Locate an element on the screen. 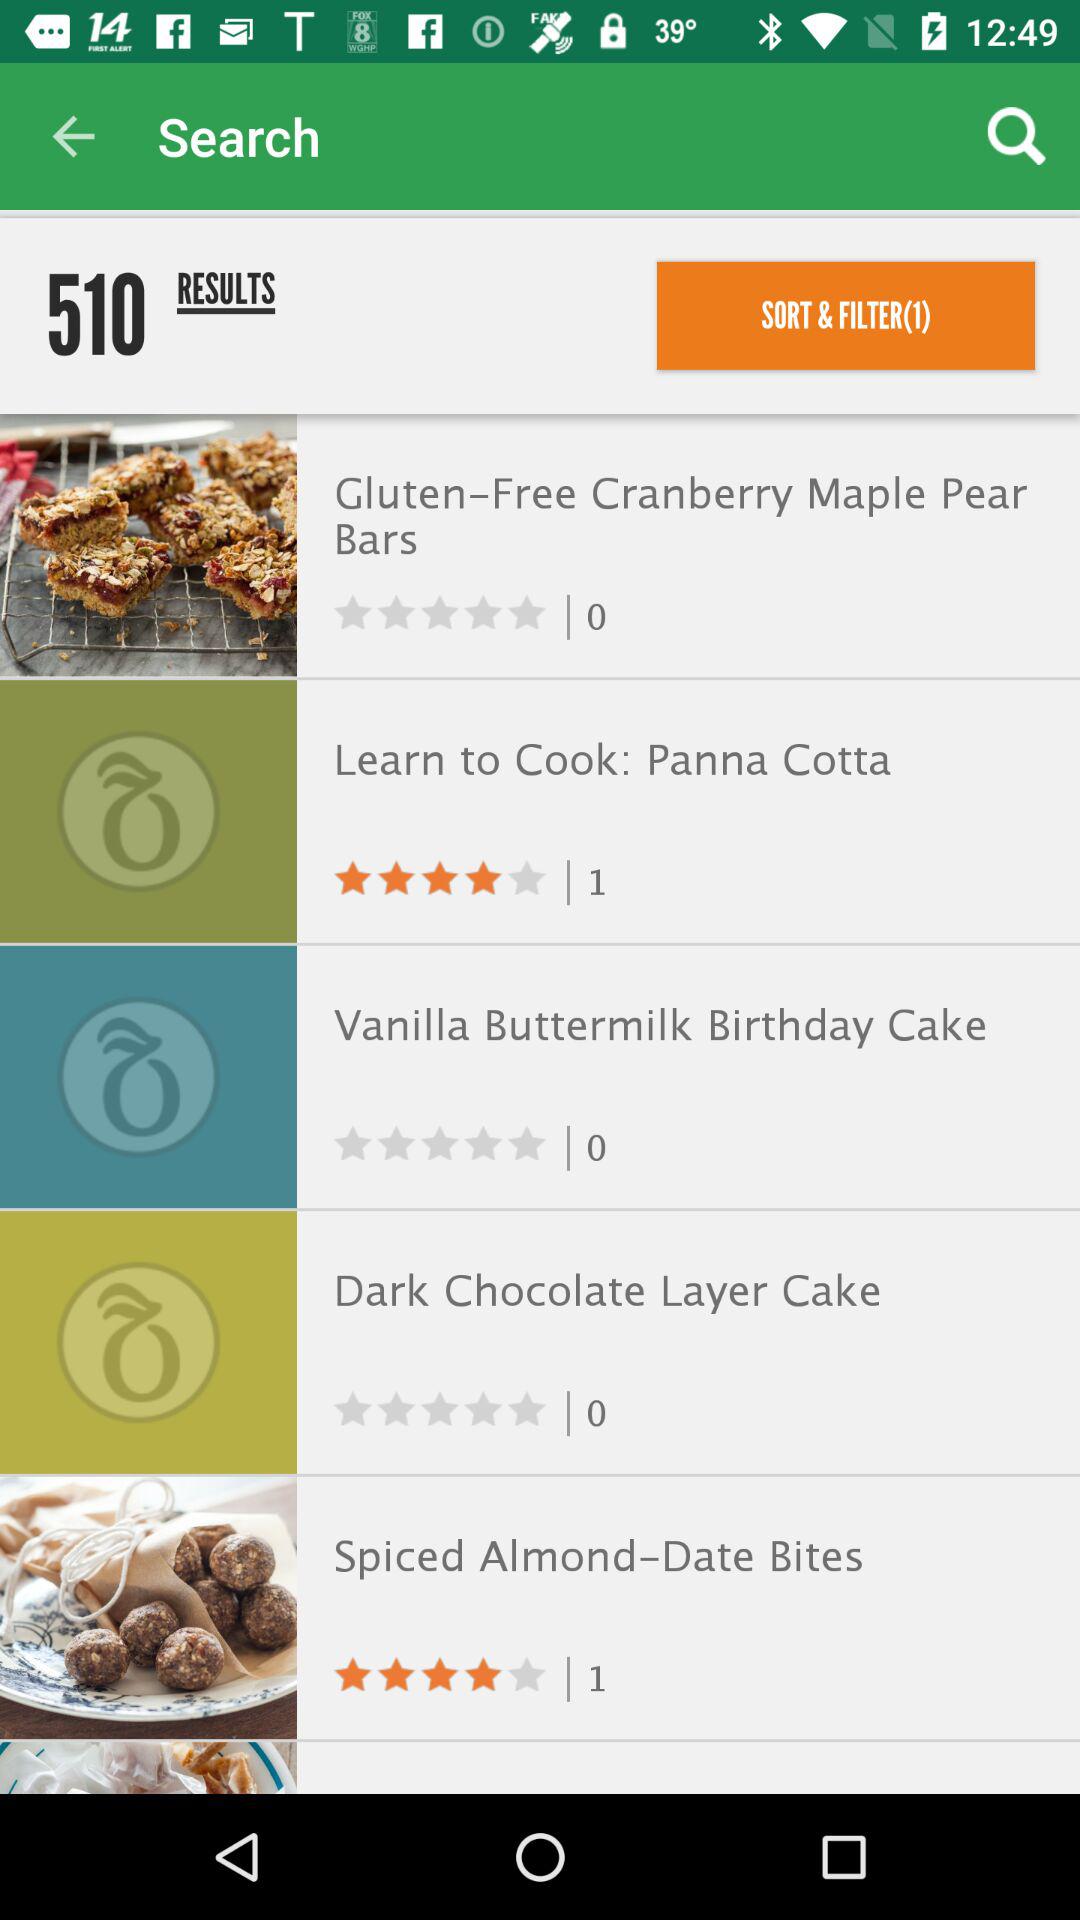 This screenshot has height=1920, width=1080. click the vanilla buttermilk birthday item is located at coordinates (684, 1026).